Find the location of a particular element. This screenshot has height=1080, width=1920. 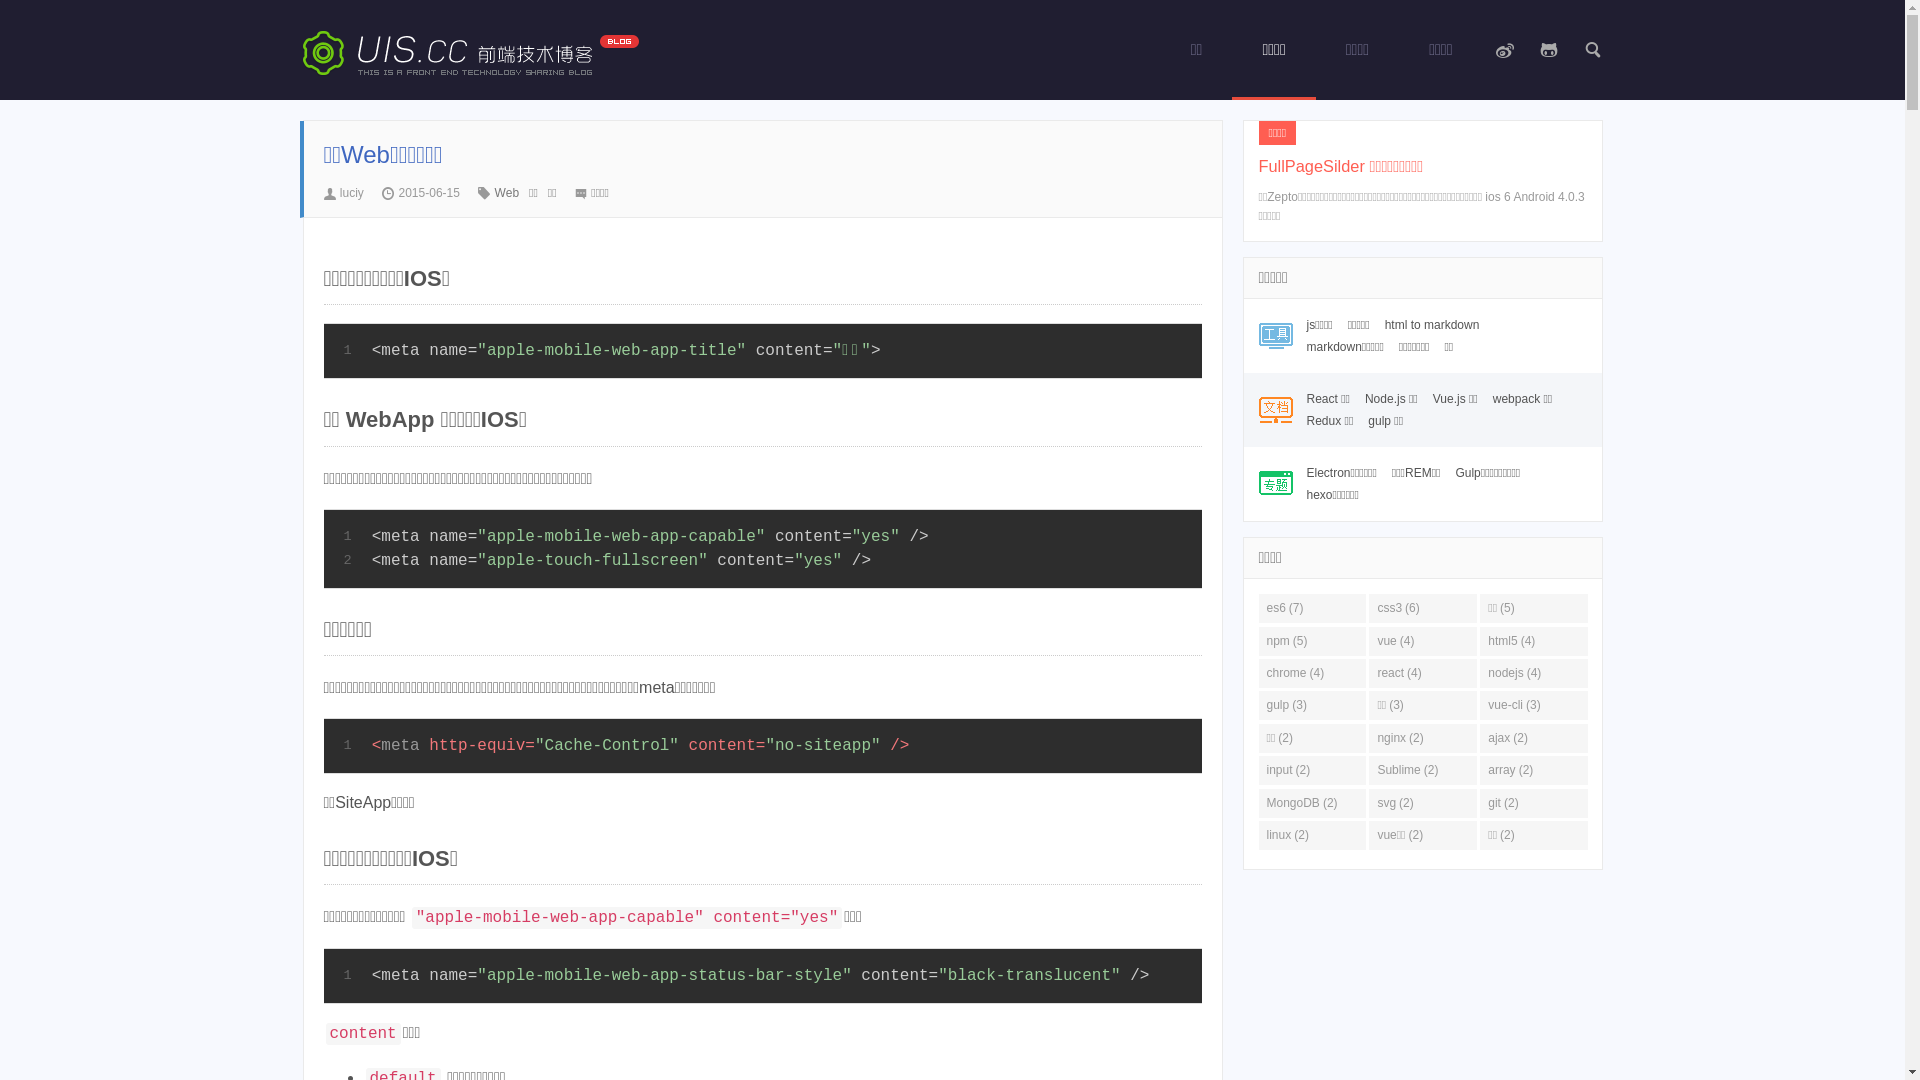

array2 is located at coordinates (1534, 770).